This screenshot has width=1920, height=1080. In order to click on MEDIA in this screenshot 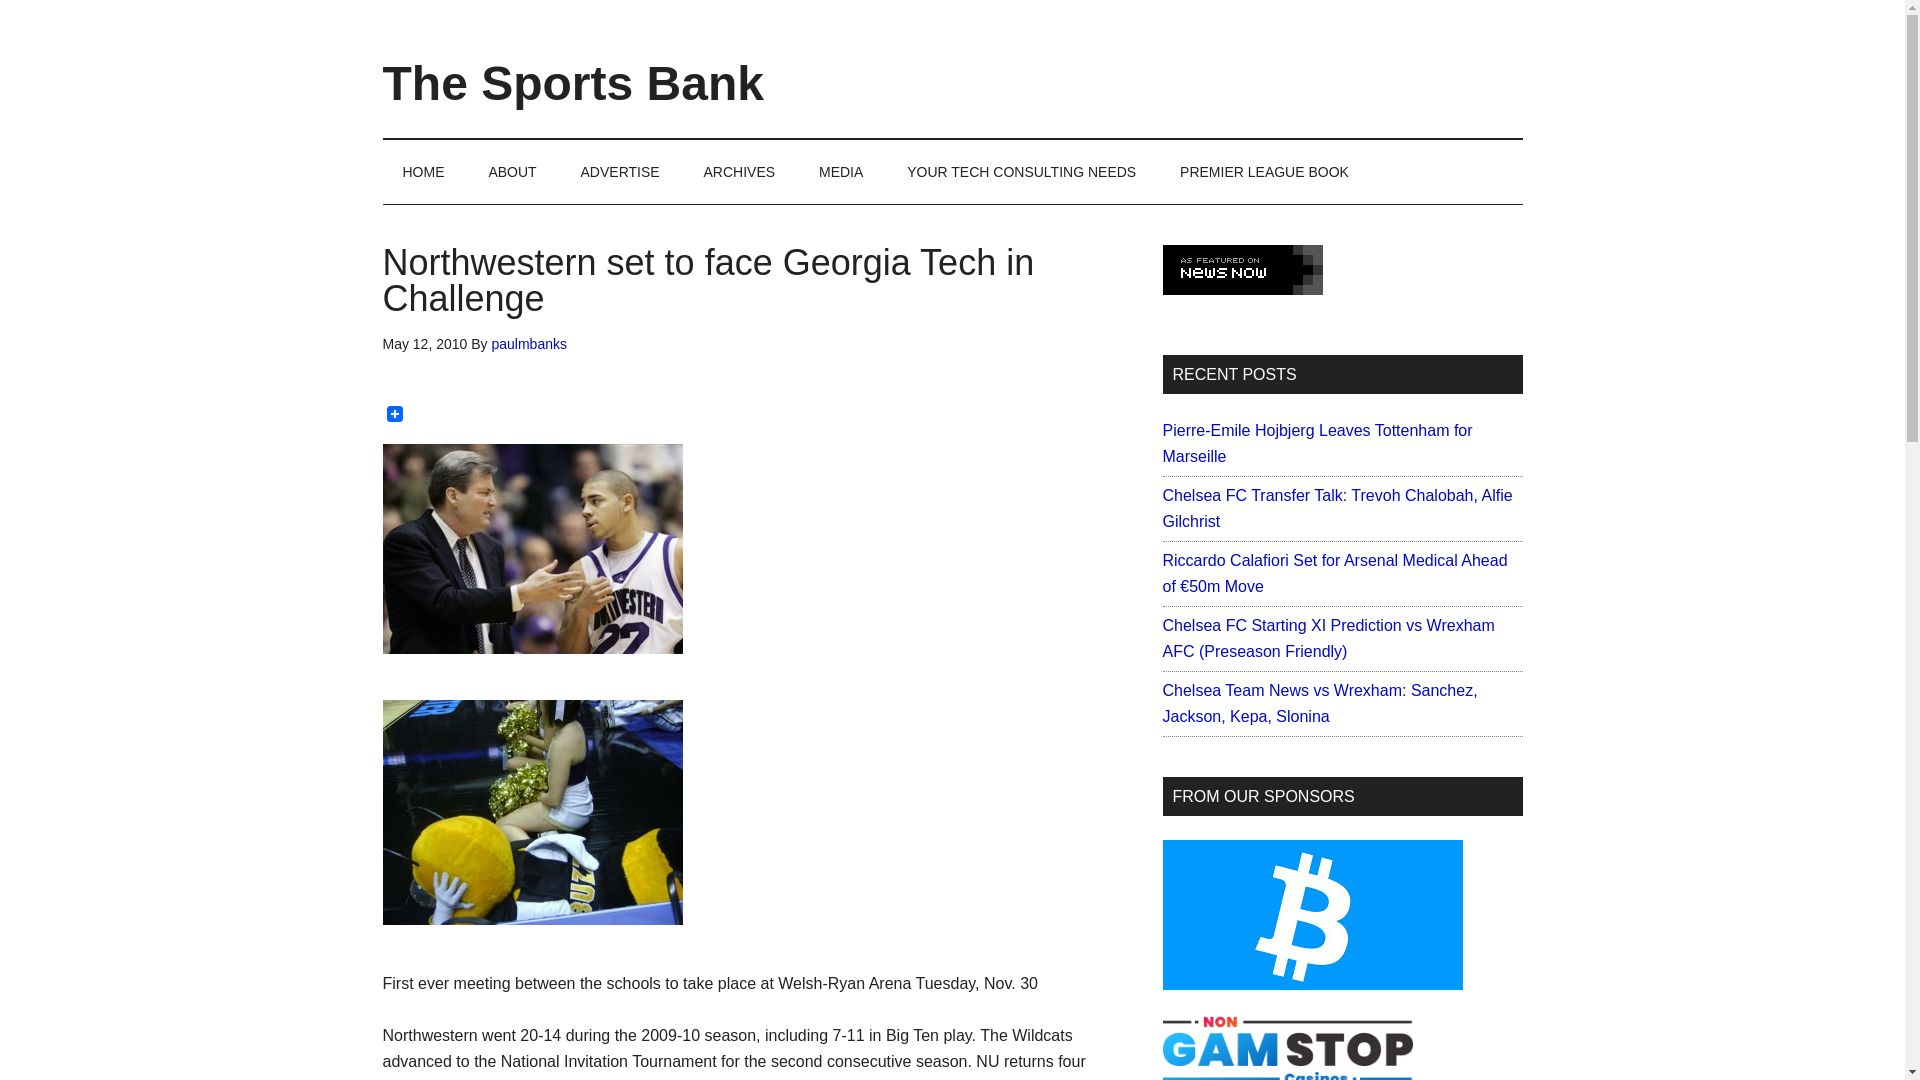, I will do `click(840, 172)`.